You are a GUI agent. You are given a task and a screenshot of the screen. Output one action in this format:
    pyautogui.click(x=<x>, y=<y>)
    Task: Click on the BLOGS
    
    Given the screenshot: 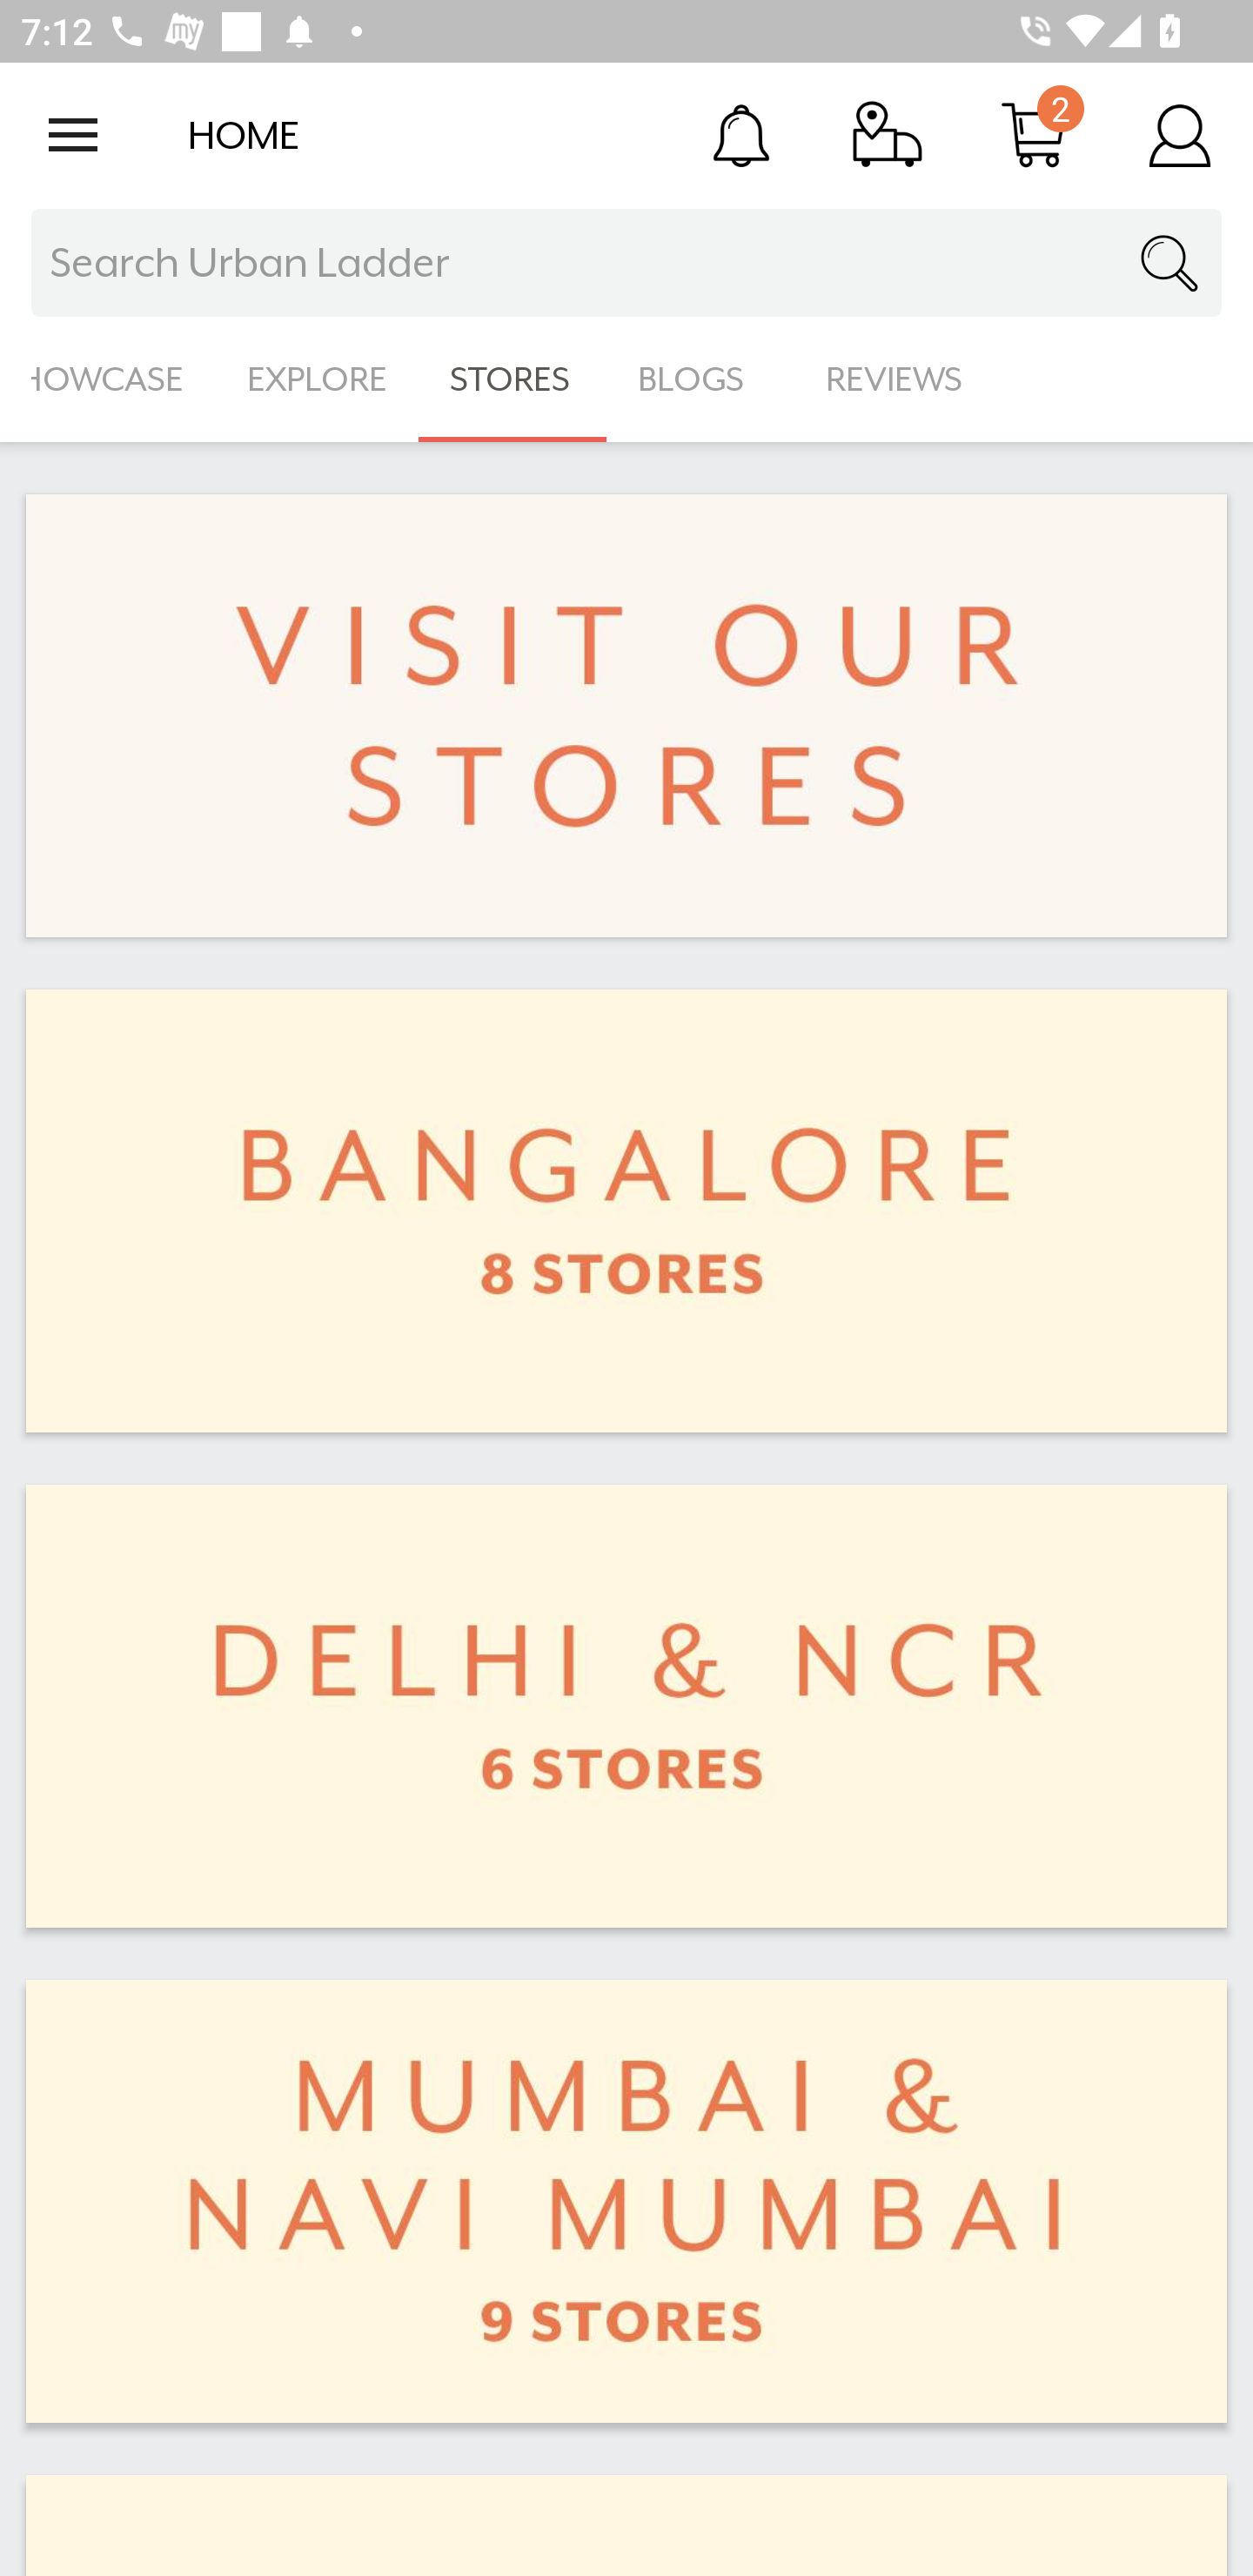 What is the action you would take?
    pyautogui.click(x=700, y=379)
    